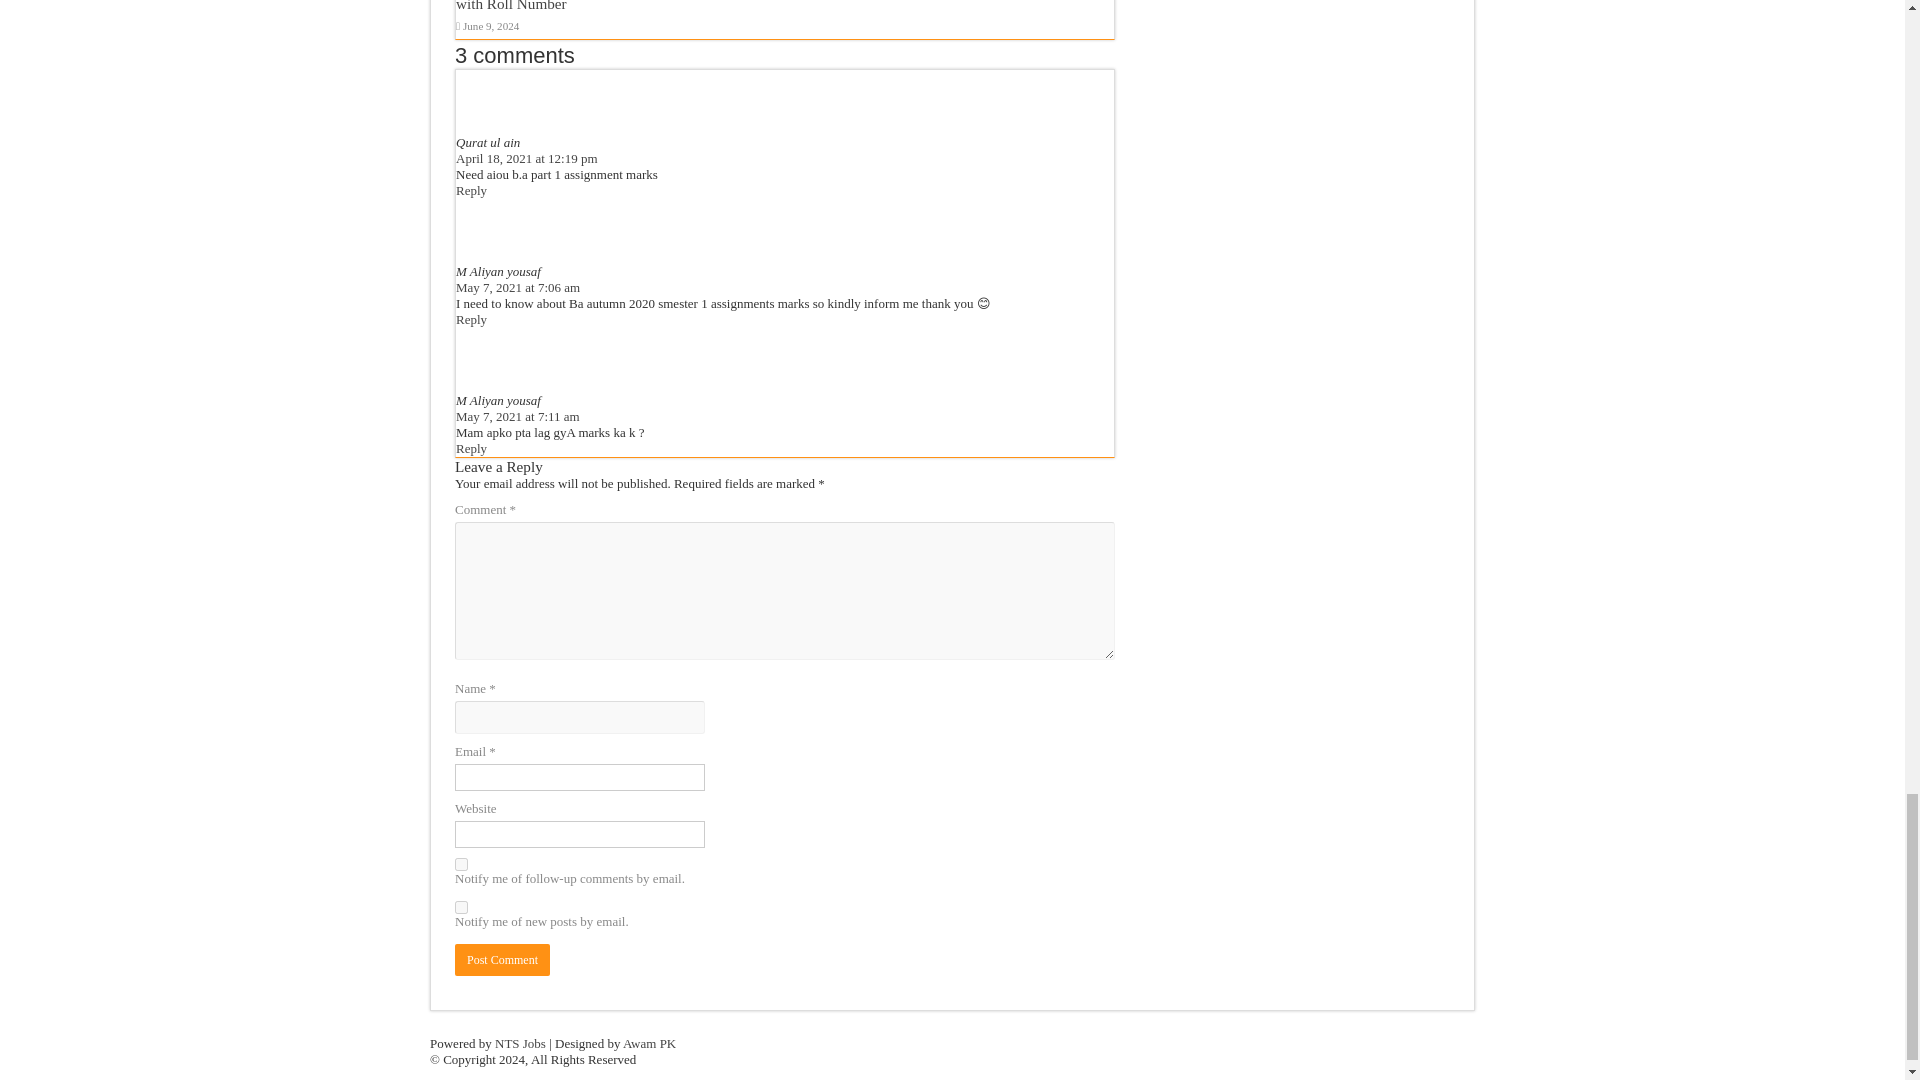 Image resolution: width=1920 pixels, height=1080 pixels. I want to click on May 7, 2021 at 7:06 am, so click(518, 286).